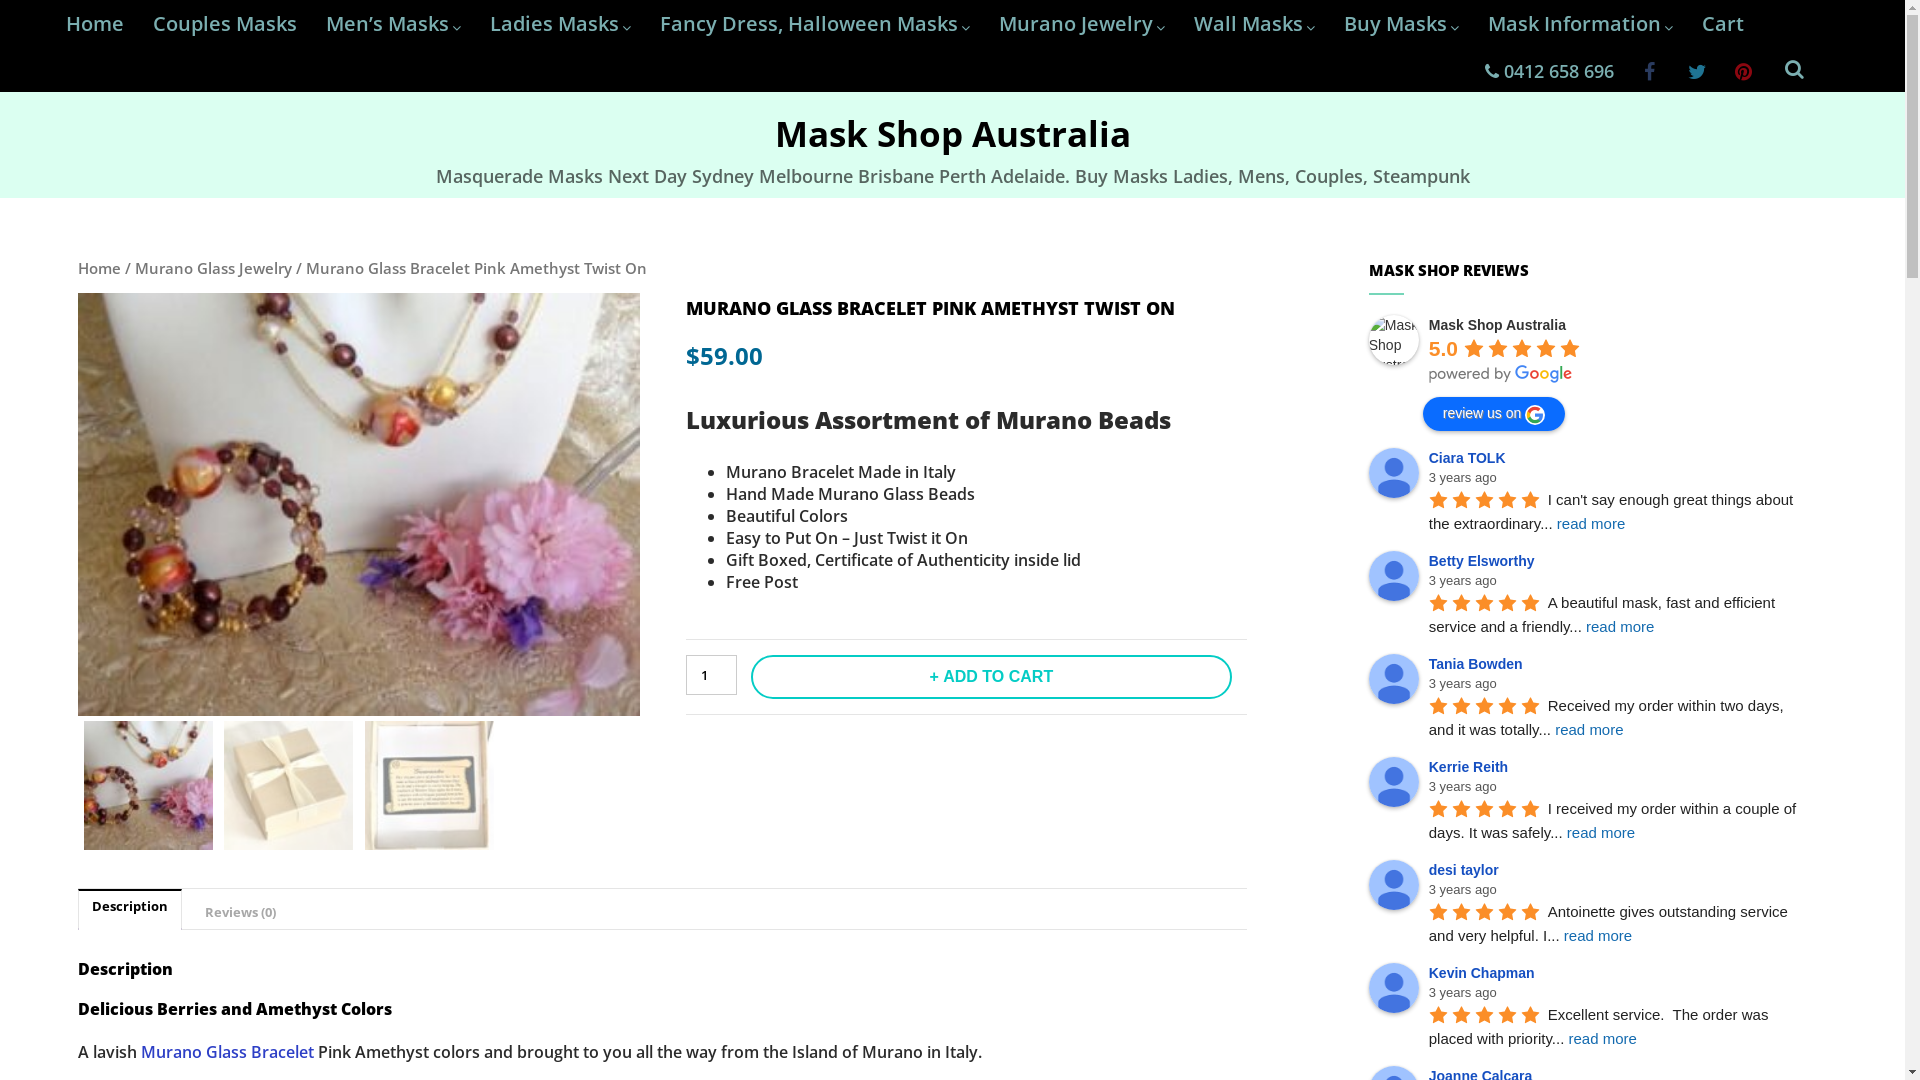 Image resolution: width=1920 pixels, height=1080 pixels. I want to click on ADD TO CART, so click(992, 677).